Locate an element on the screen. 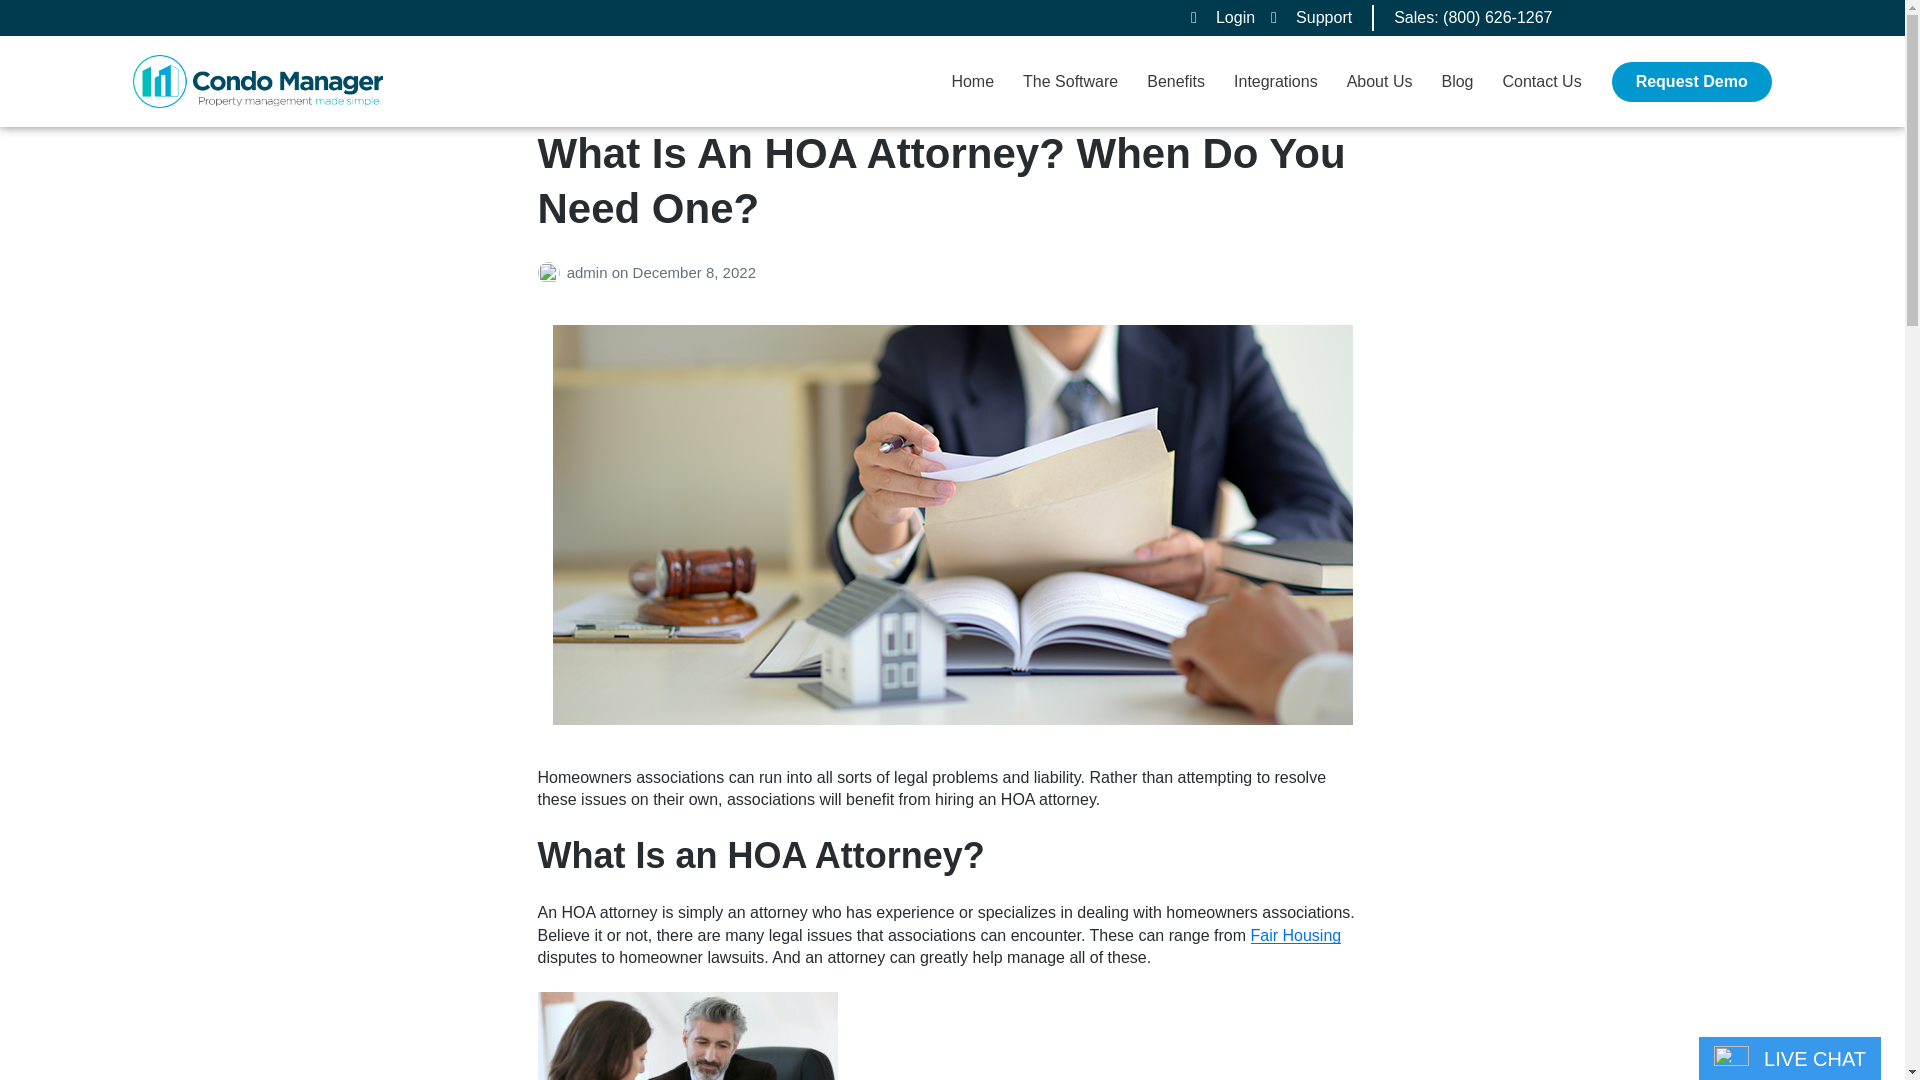 Image resolution: width=1920 pixels, height=1080 pixels. About Us is located at coordinates (1380, 82).